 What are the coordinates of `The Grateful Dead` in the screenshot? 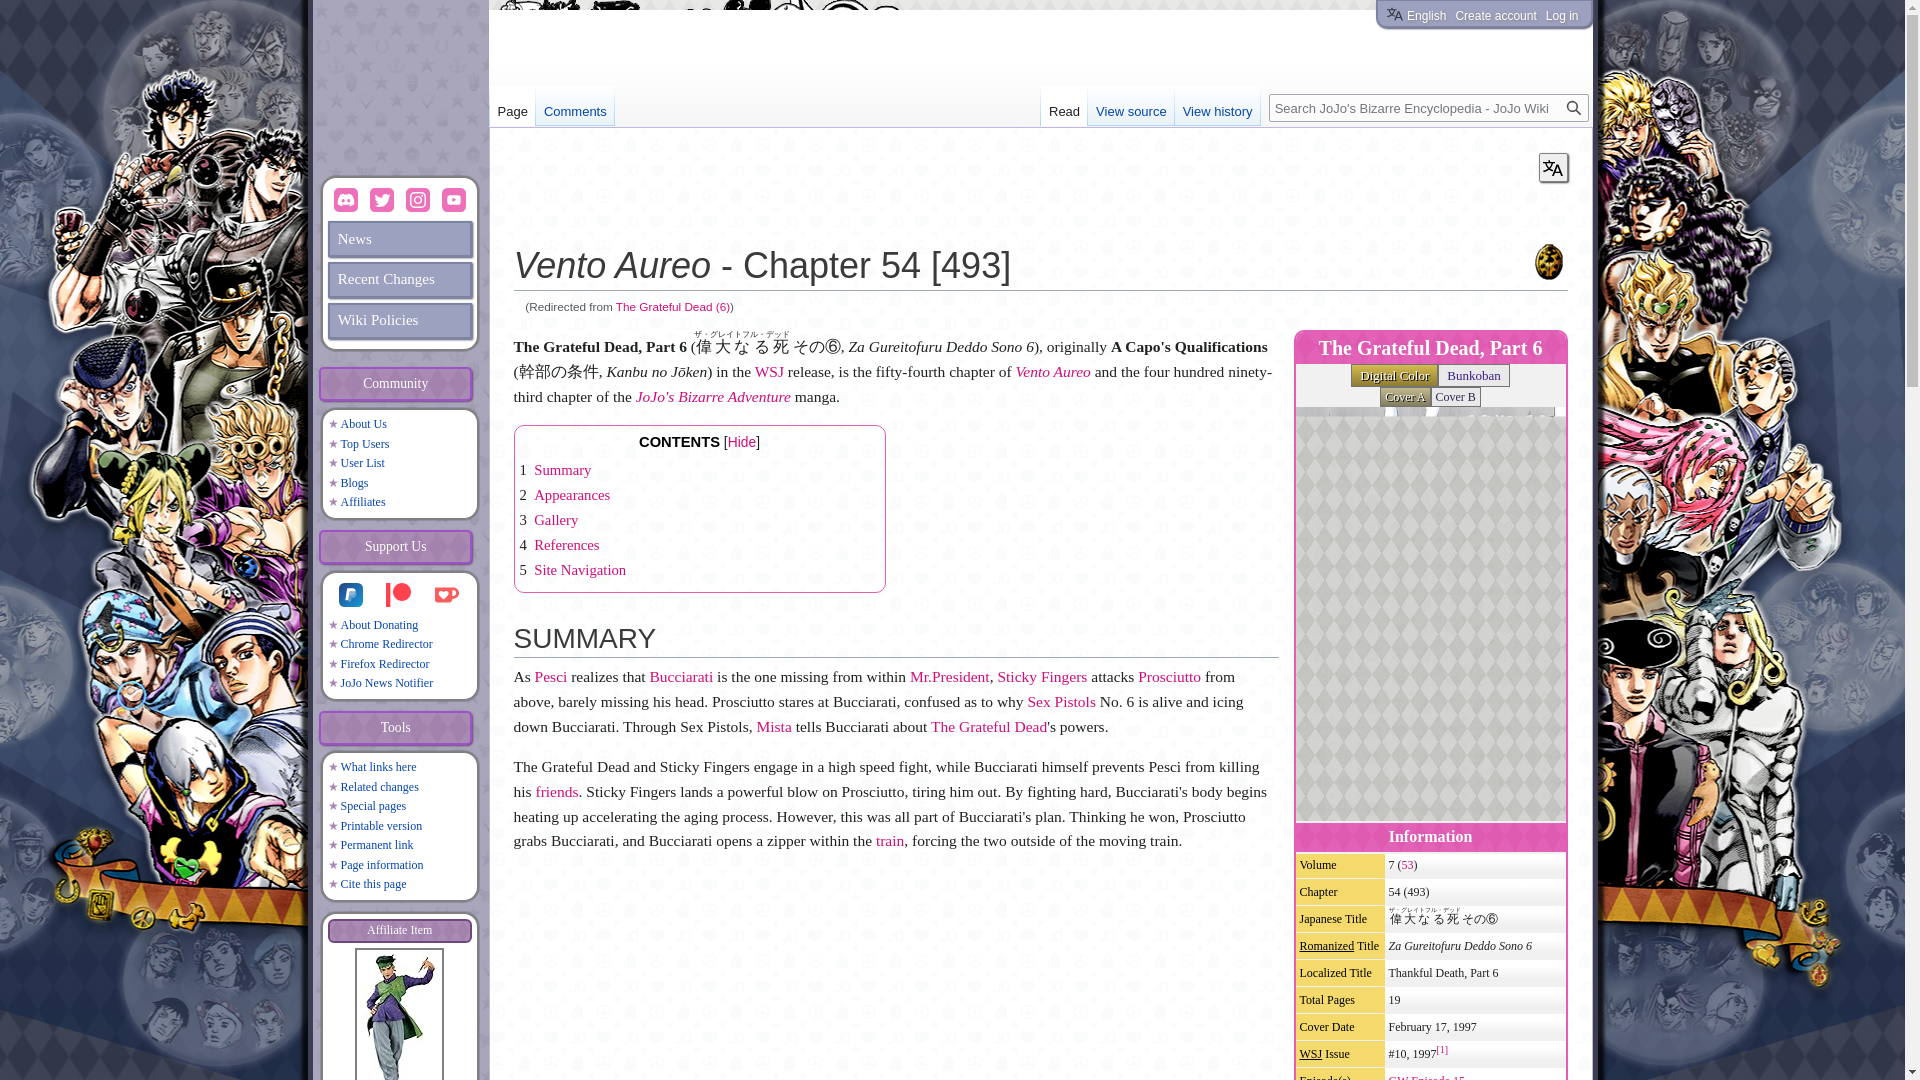 It's located at (988, 726).